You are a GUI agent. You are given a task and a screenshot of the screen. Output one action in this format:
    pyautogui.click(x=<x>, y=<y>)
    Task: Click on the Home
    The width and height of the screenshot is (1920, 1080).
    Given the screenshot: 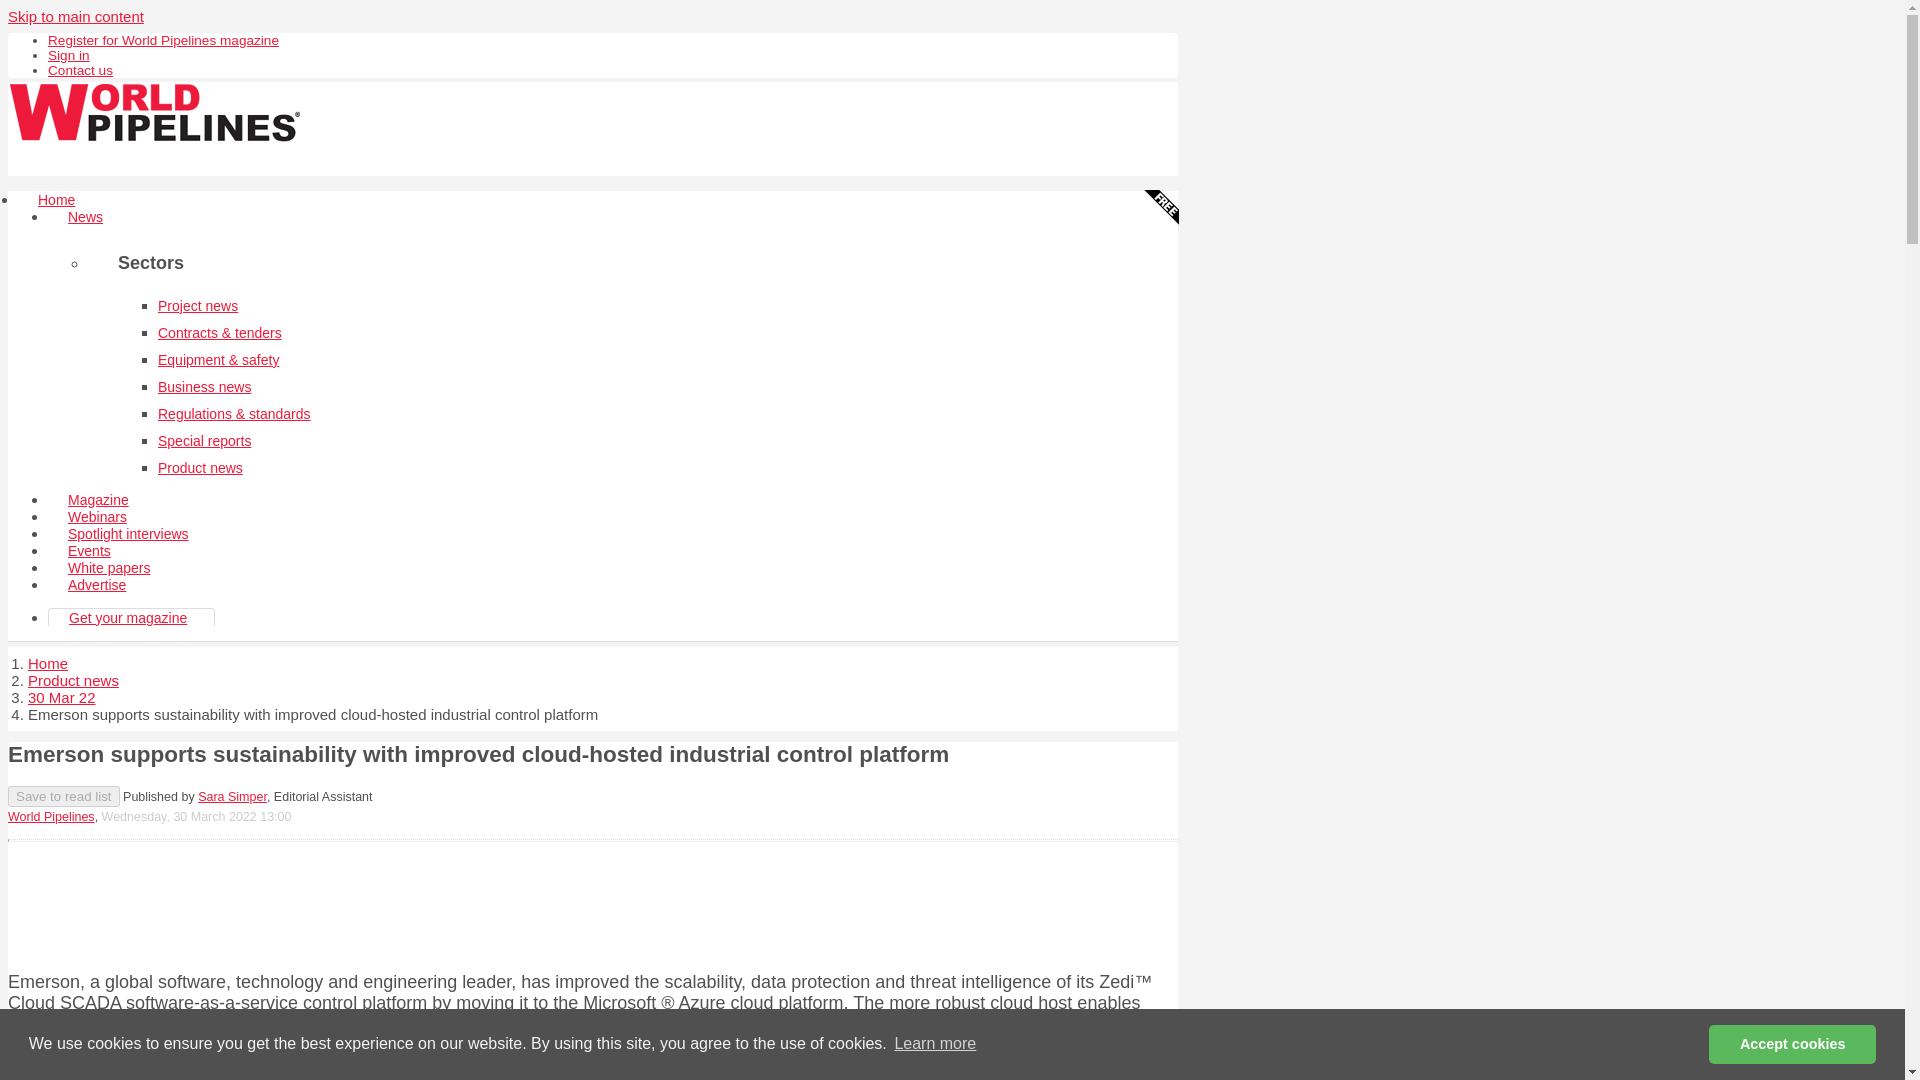 What is the action you would take?
    pyautogui.click(x=56, y=200)
    